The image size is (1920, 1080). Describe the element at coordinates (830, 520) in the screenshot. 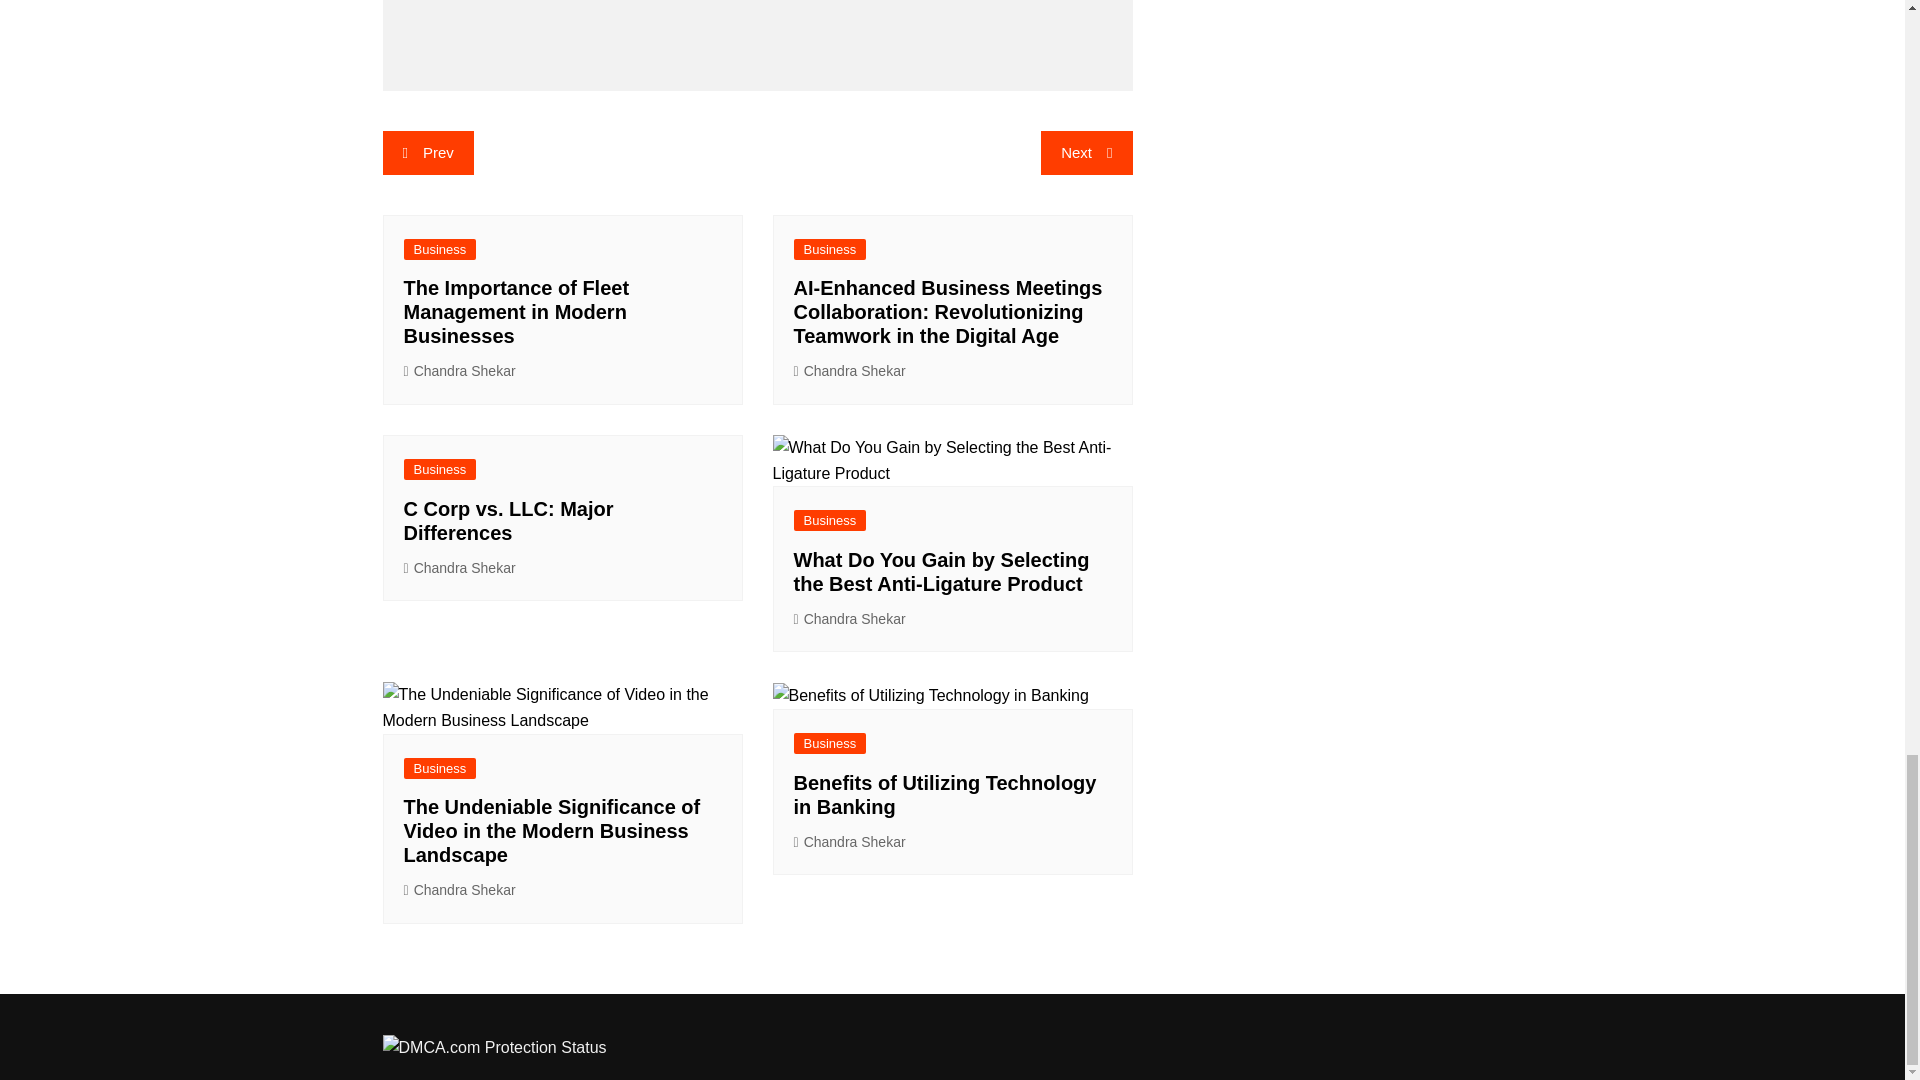

I see `Business` at that location.